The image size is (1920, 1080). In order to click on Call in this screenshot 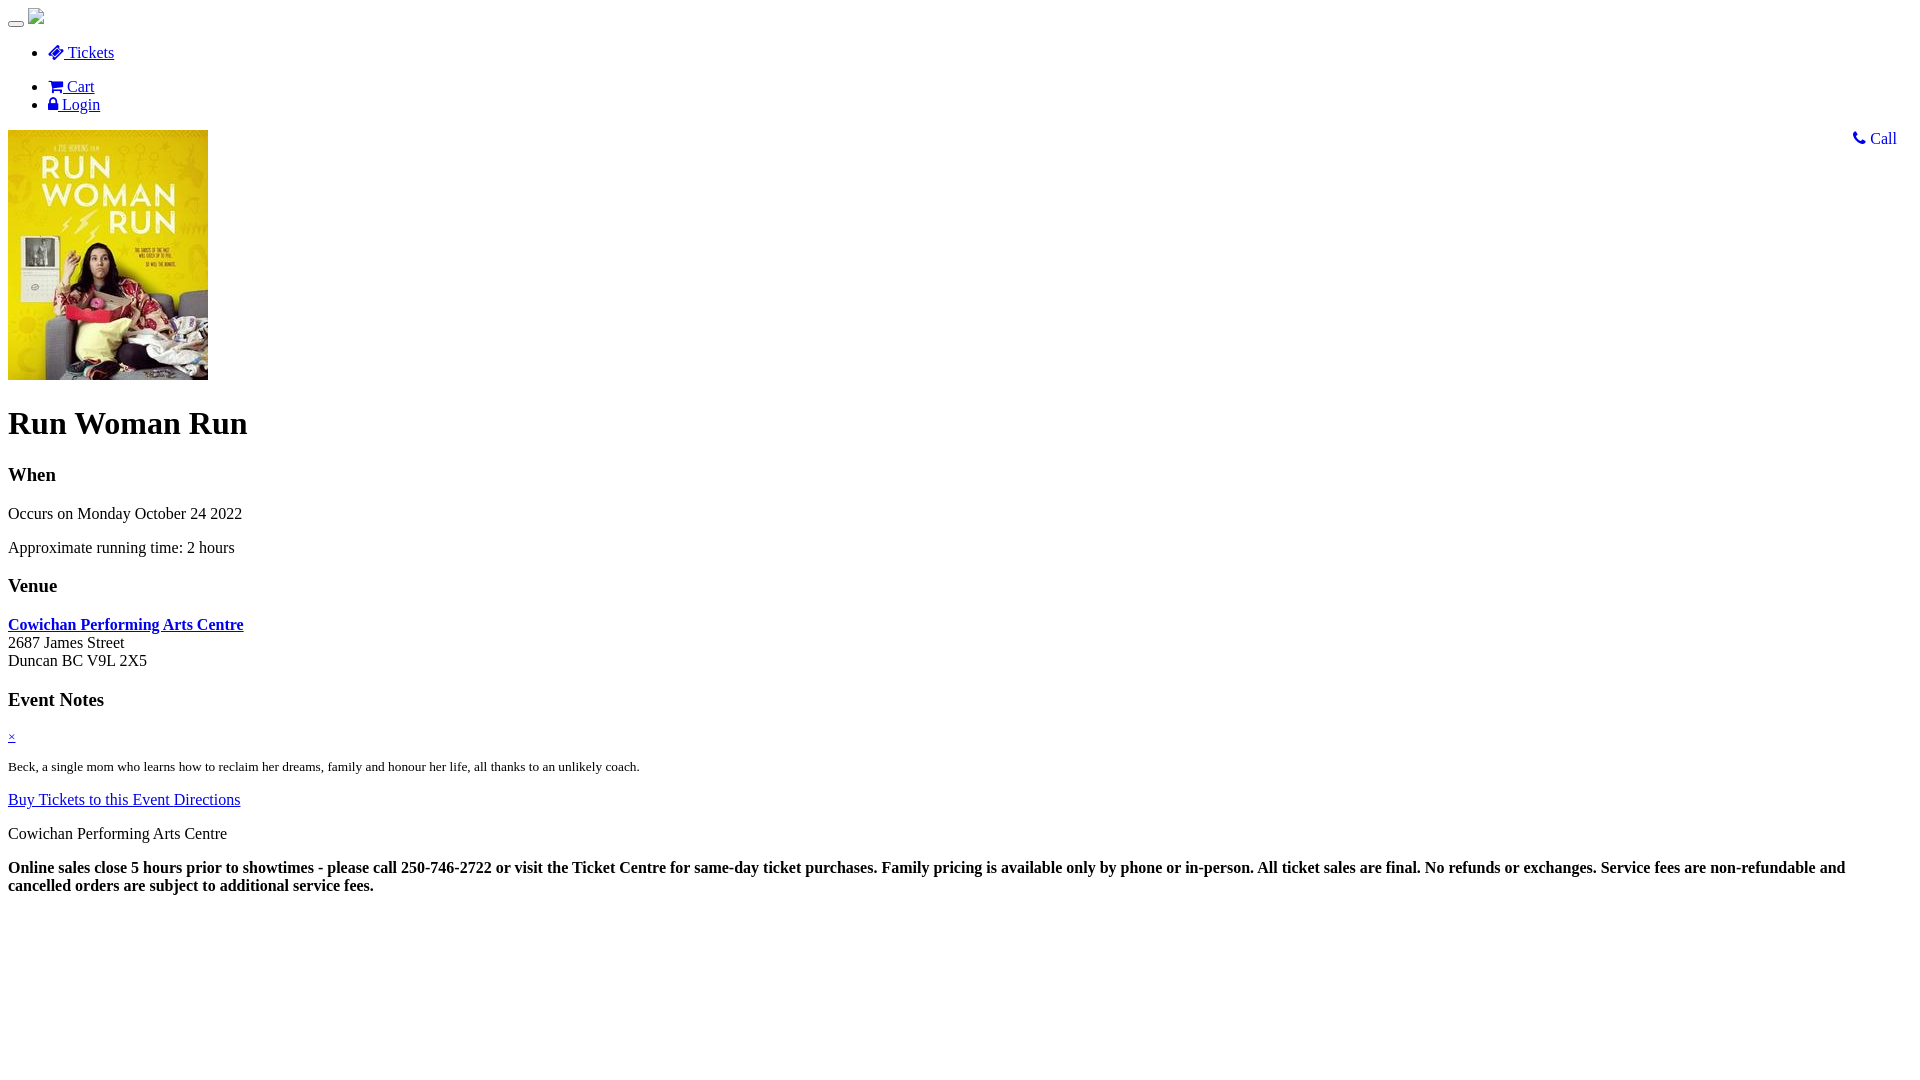, I will do `click(1875, 139)`.